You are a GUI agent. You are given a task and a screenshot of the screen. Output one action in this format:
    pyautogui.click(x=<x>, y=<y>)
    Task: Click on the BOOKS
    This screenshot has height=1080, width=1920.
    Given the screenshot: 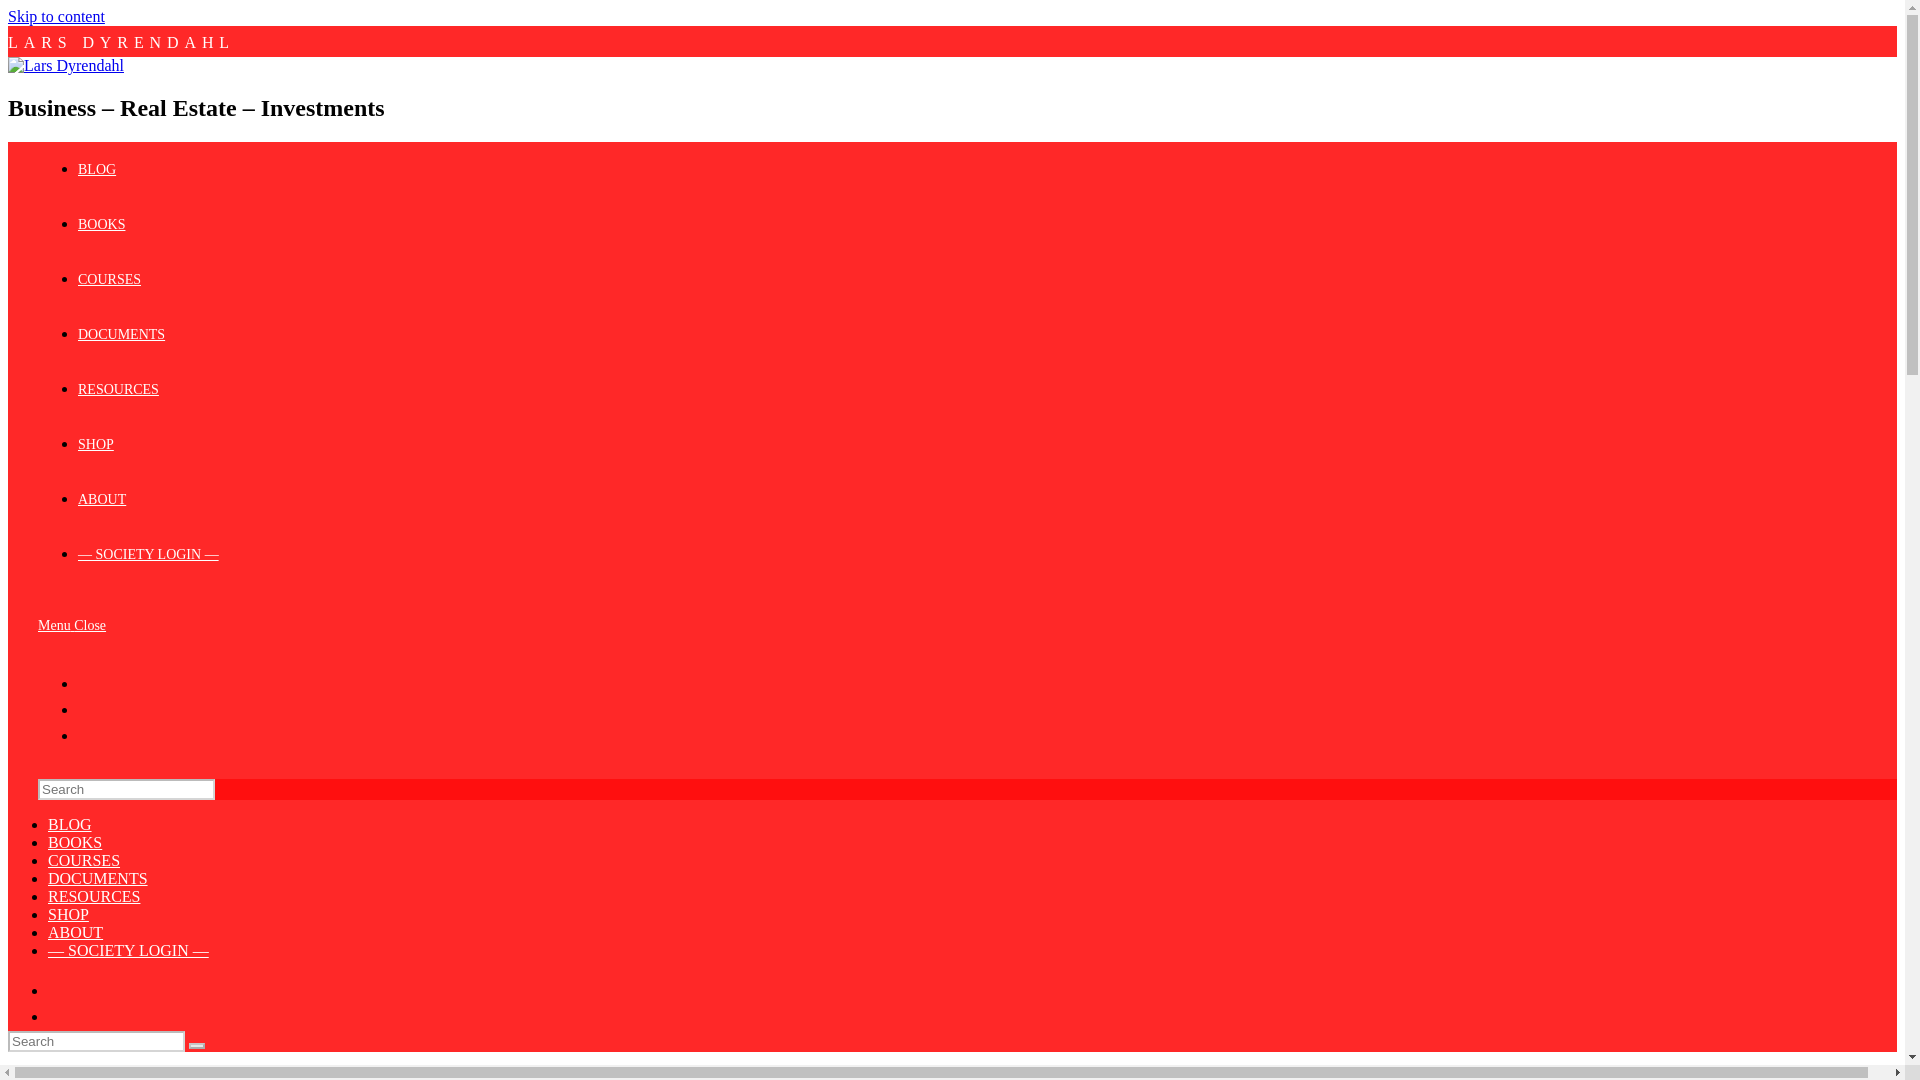 What is the action you would take?
    pyautogui.click(x=101, y=224)
    